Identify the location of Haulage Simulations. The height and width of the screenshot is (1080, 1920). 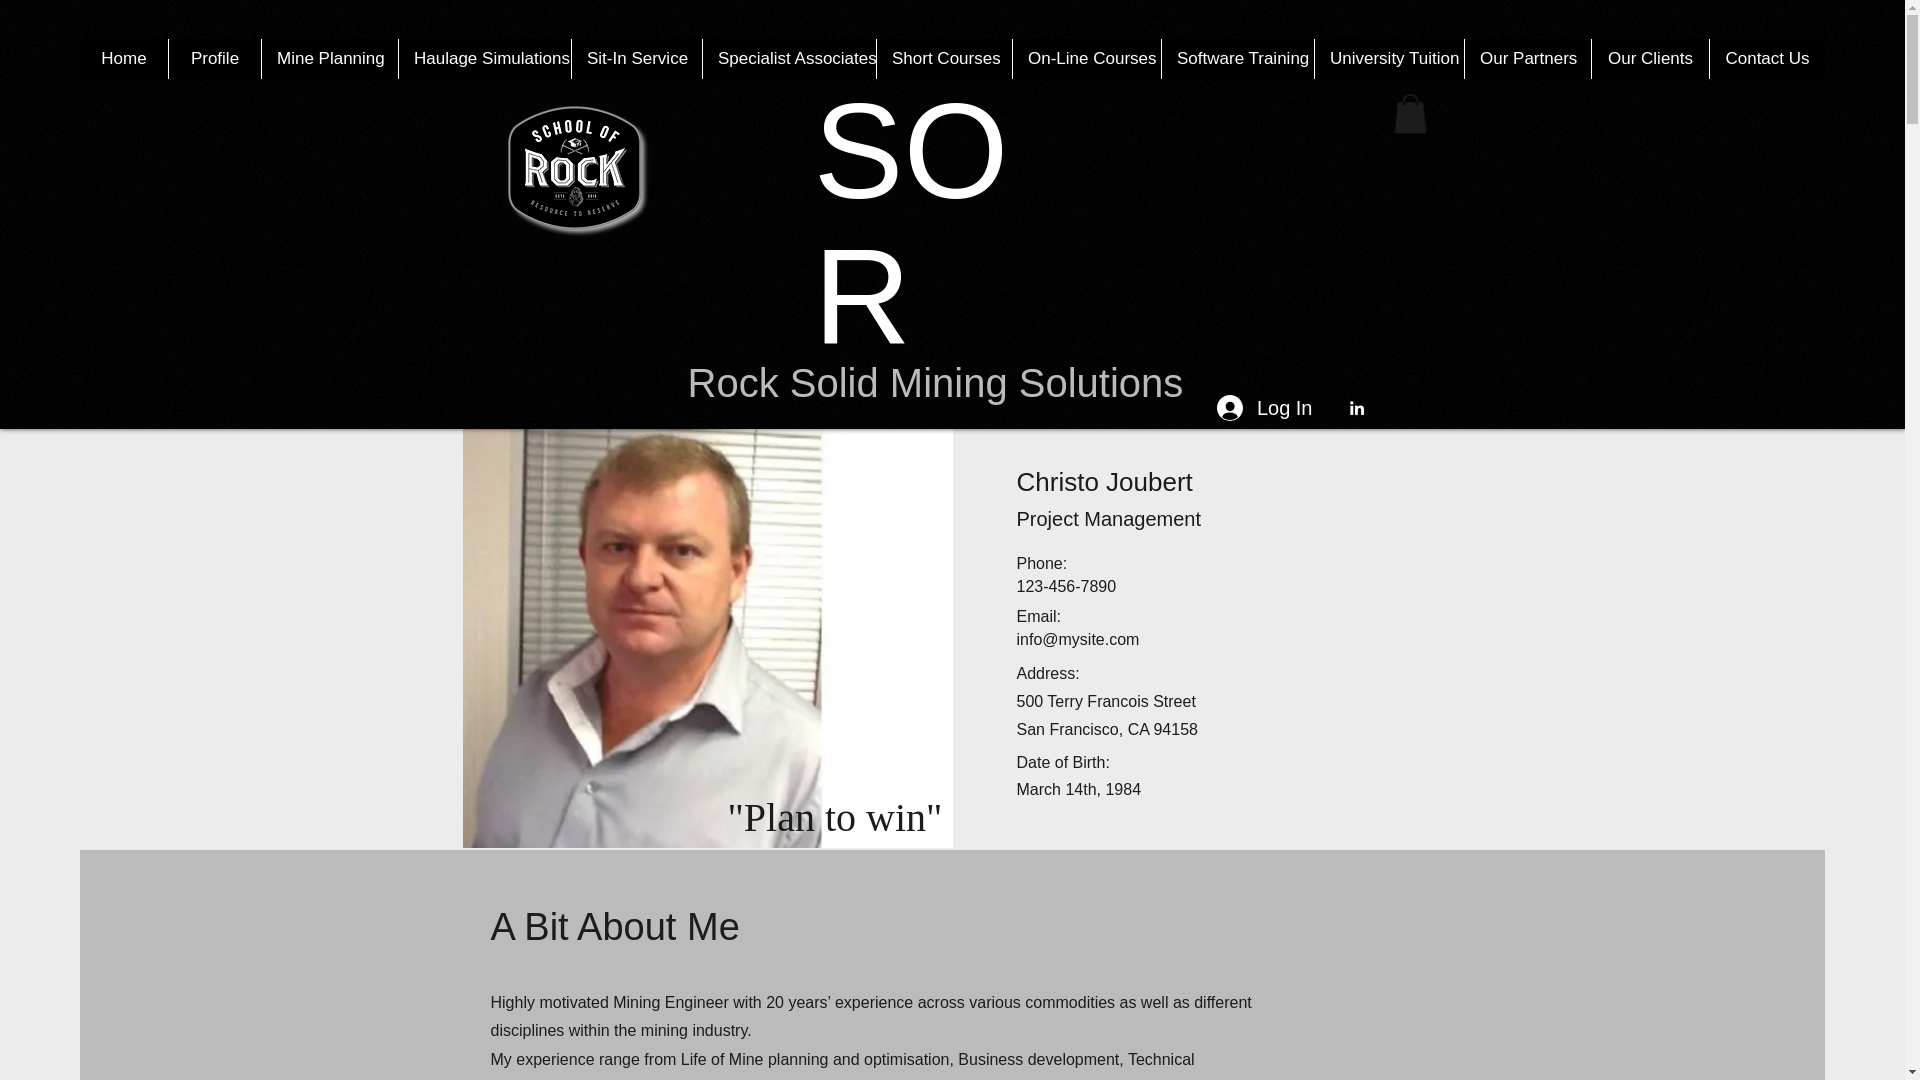
(484, 58).